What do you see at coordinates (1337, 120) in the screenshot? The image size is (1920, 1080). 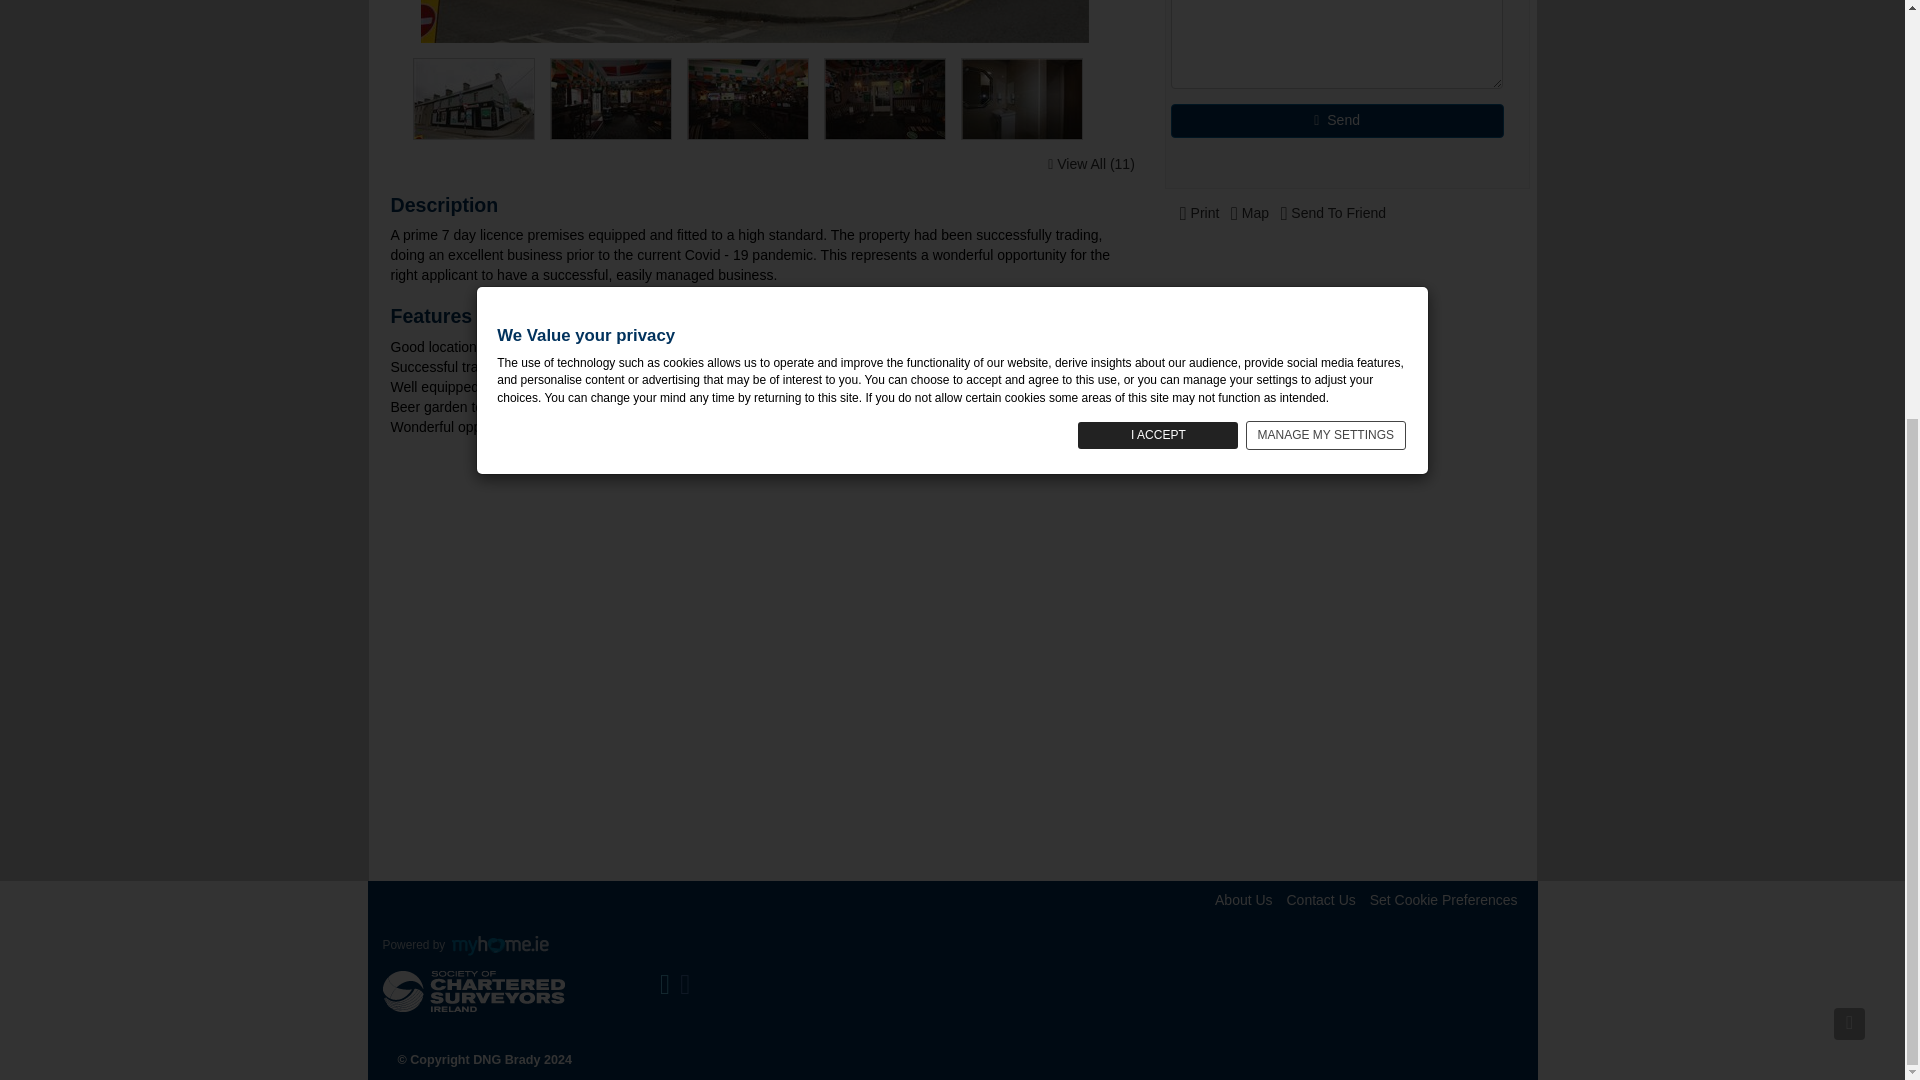 I see `  Send` at bounding box center [1337, 120].